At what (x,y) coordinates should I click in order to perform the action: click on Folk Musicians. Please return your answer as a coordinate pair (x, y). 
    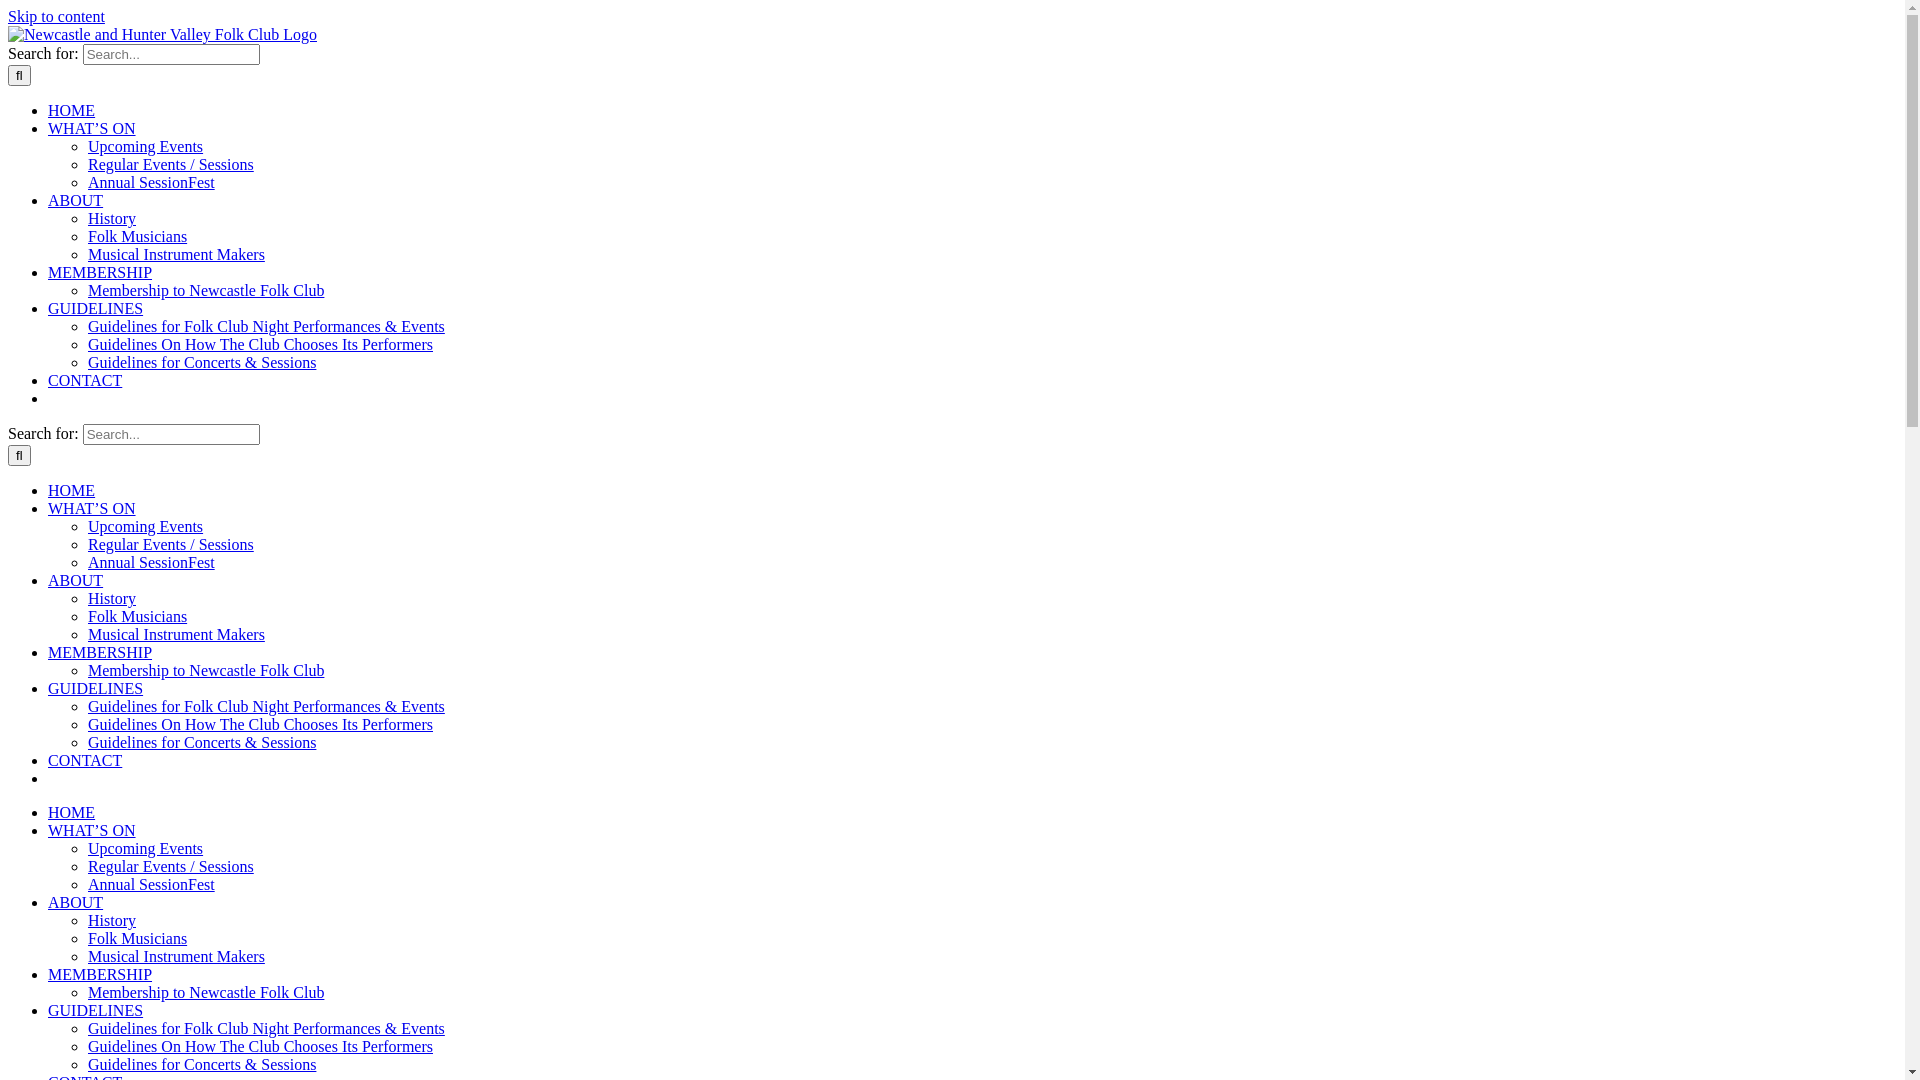
    Looking at the image, I should click on (138, 236).